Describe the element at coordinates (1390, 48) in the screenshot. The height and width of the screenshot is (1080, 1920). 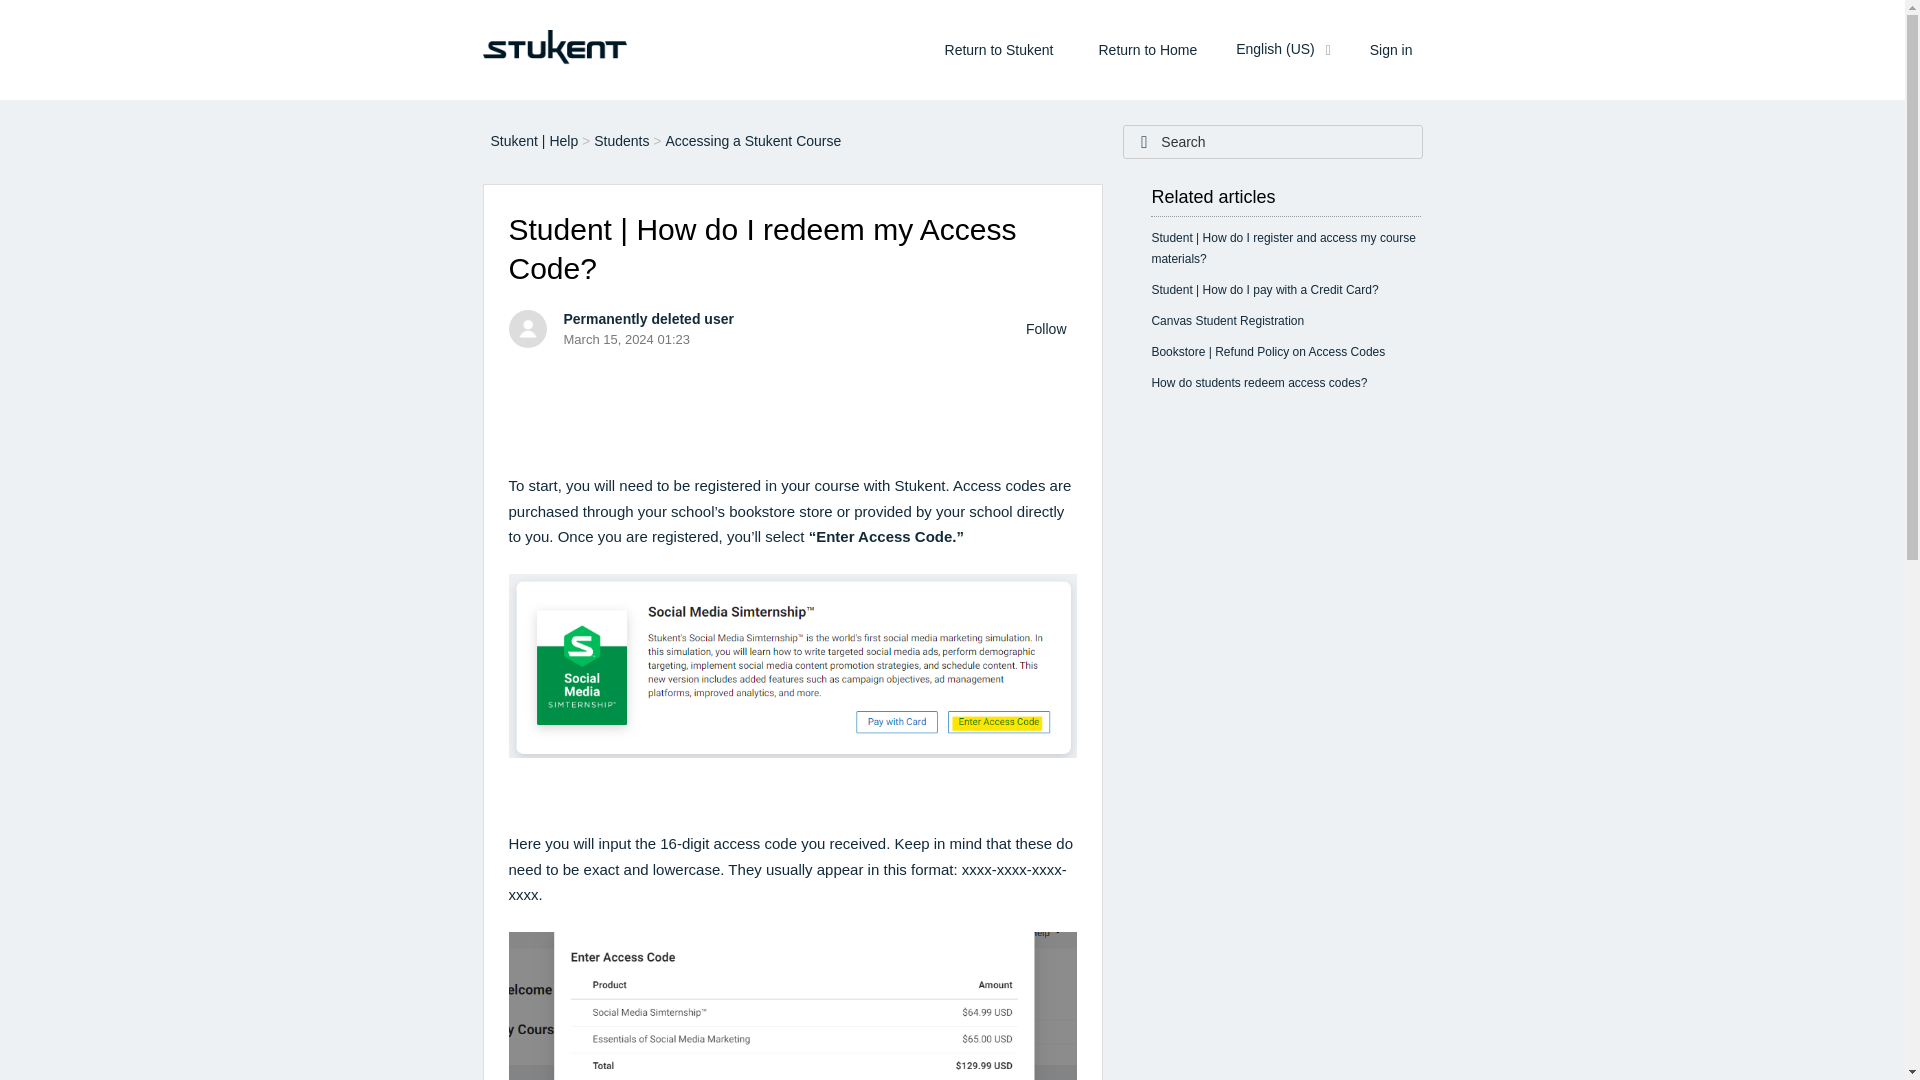
I see `Opens a dialog` at that location.